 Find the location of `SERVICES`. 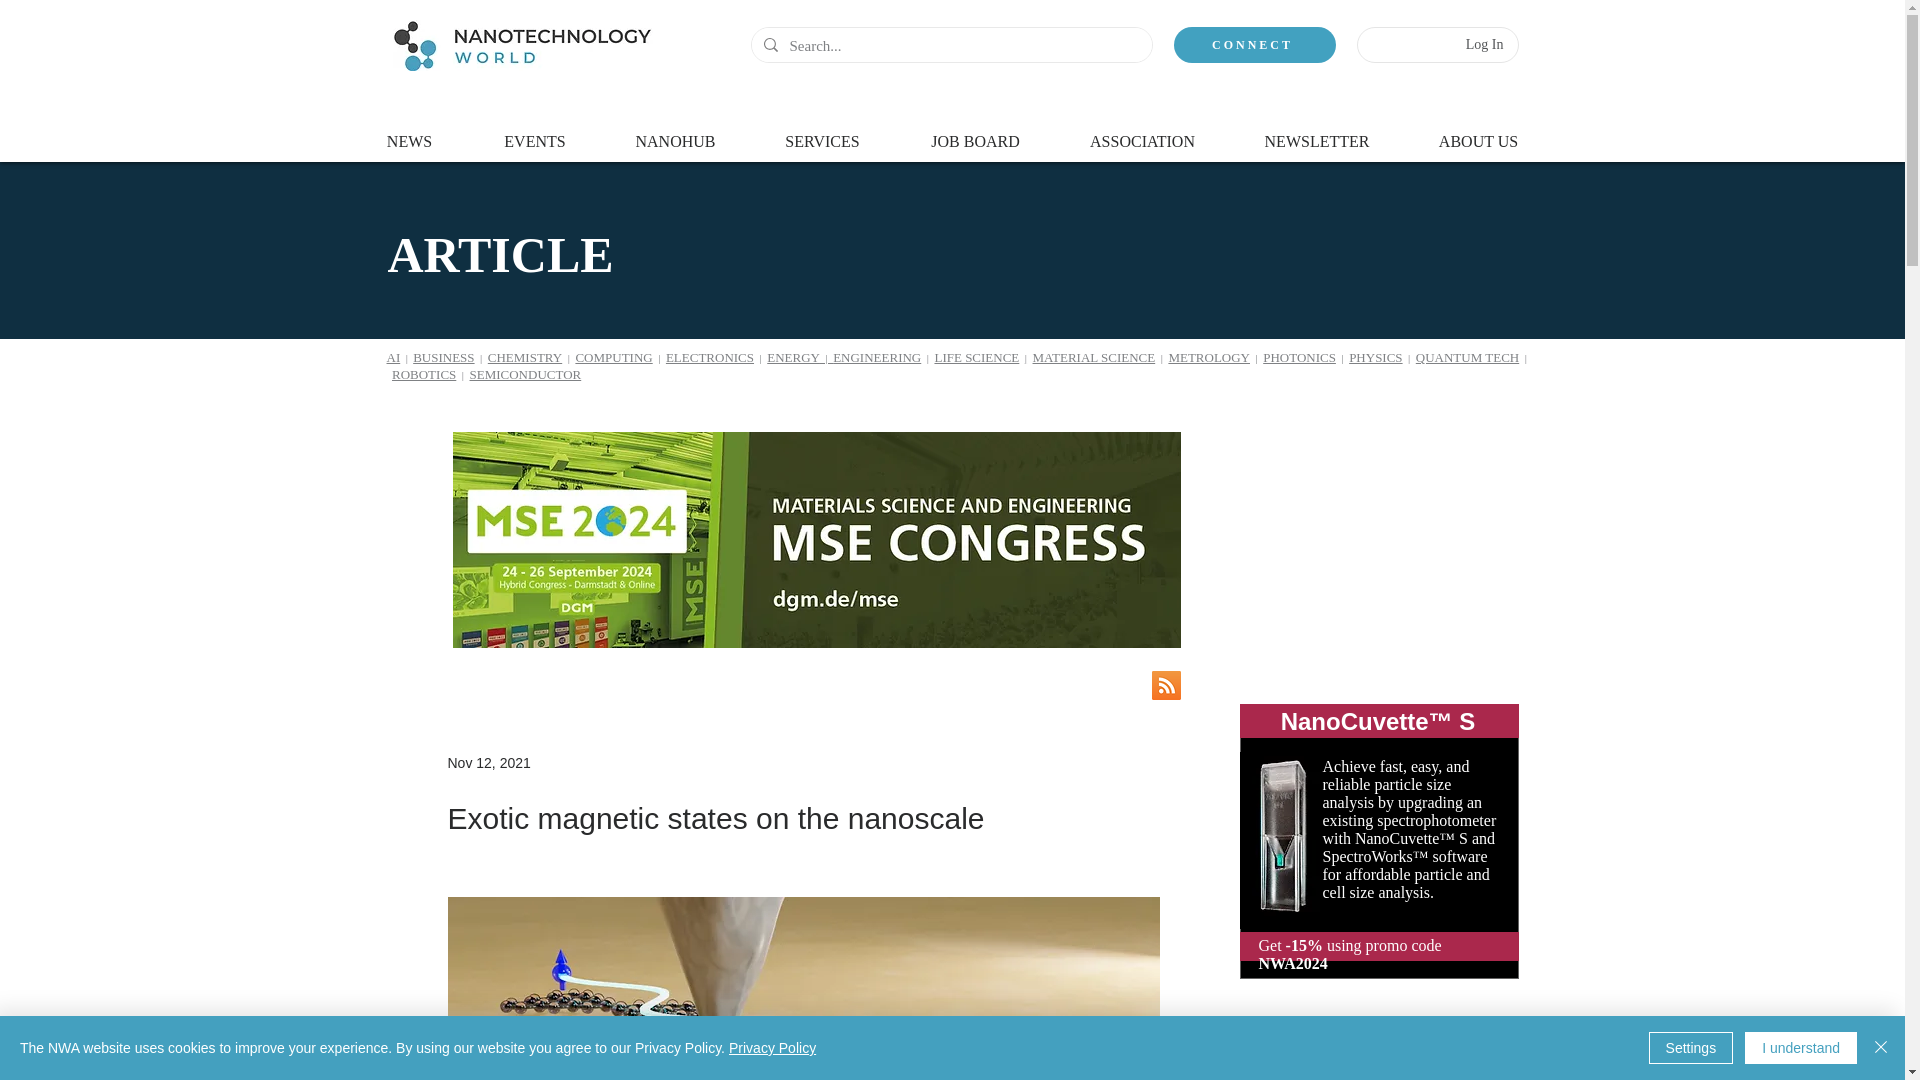

SERVICES is located at coordinates (823, 132).